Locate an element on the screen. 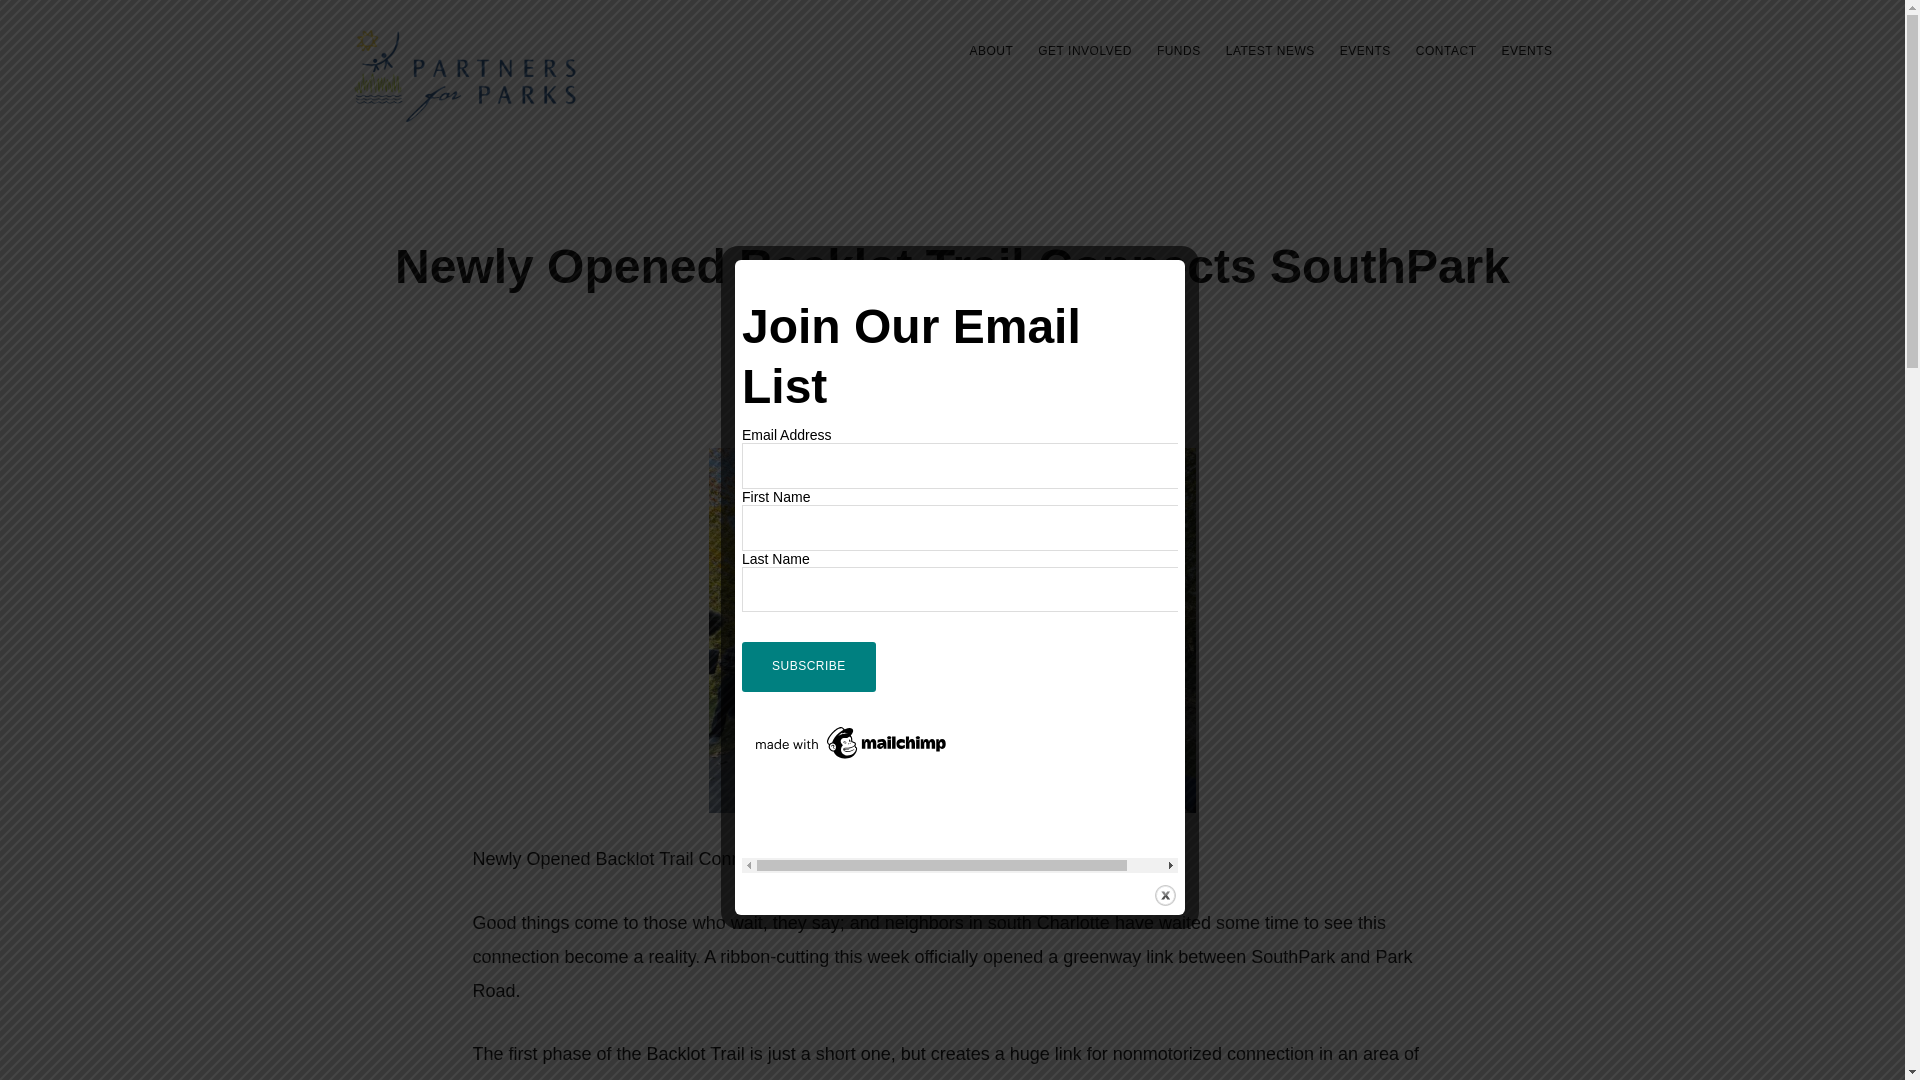 The height and width of the screenshot is (1080, 1920). Mailchimp - email marketing made easy and fun is located at coordinates (851, 730).